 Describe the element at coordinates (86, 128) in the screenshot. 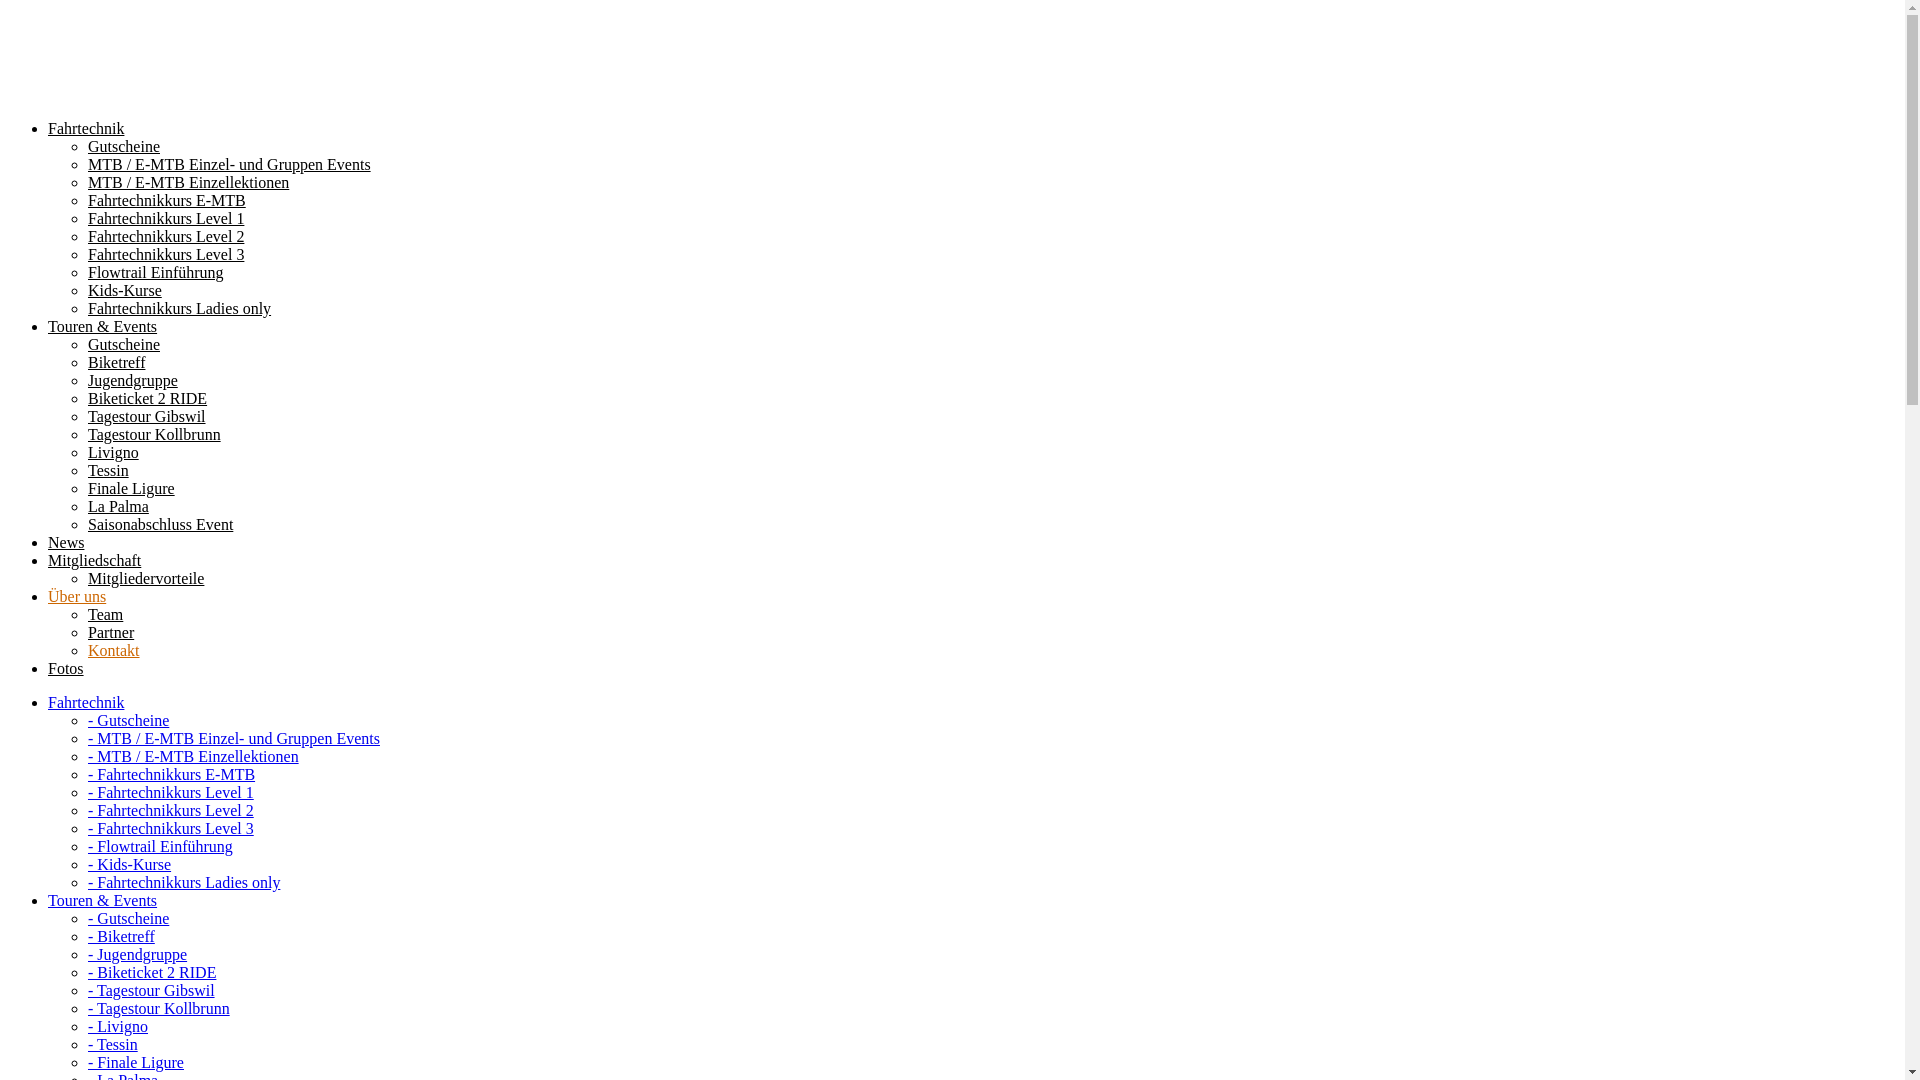

I see `Fahrtechnik` at that location.